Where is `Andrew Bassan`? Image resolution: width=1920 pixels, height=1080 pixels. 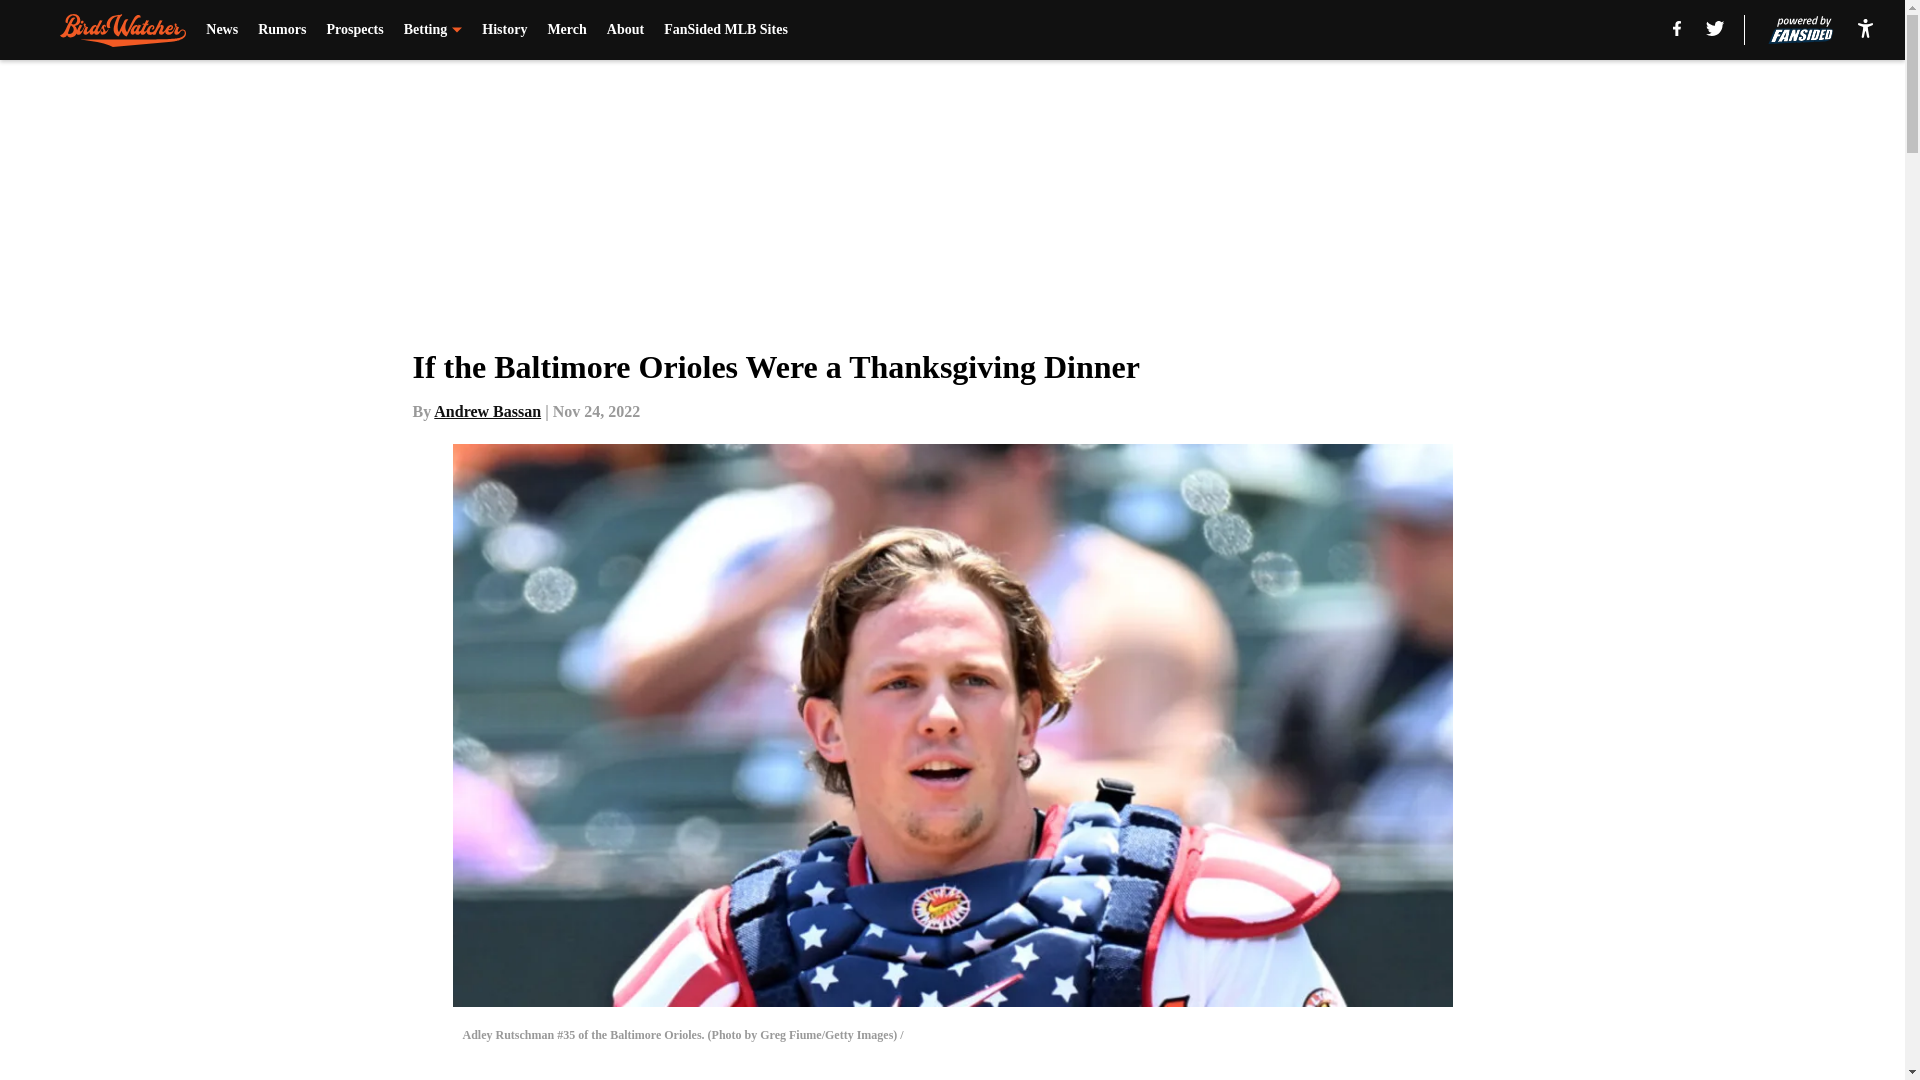 Andrew Bassan is located at coordinates (487, 411).